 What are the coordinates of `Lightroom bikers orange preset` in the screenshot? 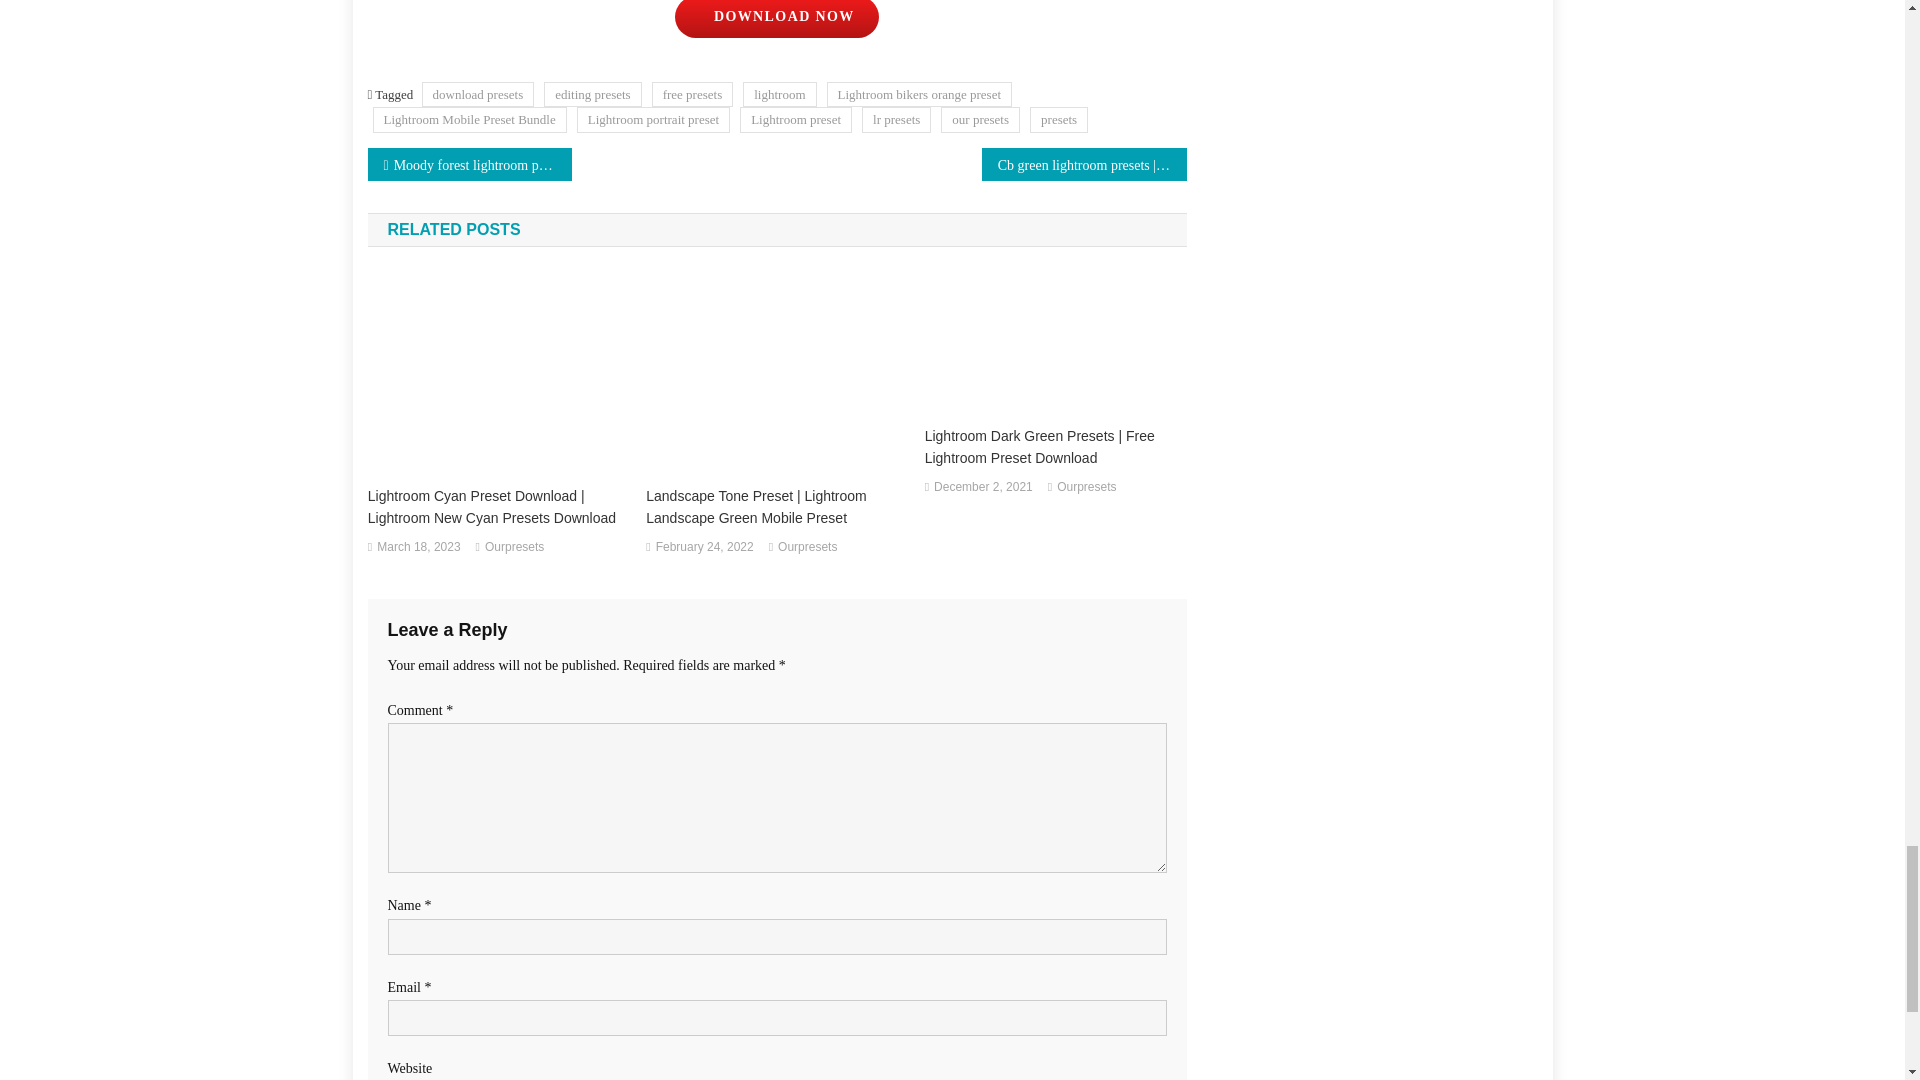 It's located at (920, 94).